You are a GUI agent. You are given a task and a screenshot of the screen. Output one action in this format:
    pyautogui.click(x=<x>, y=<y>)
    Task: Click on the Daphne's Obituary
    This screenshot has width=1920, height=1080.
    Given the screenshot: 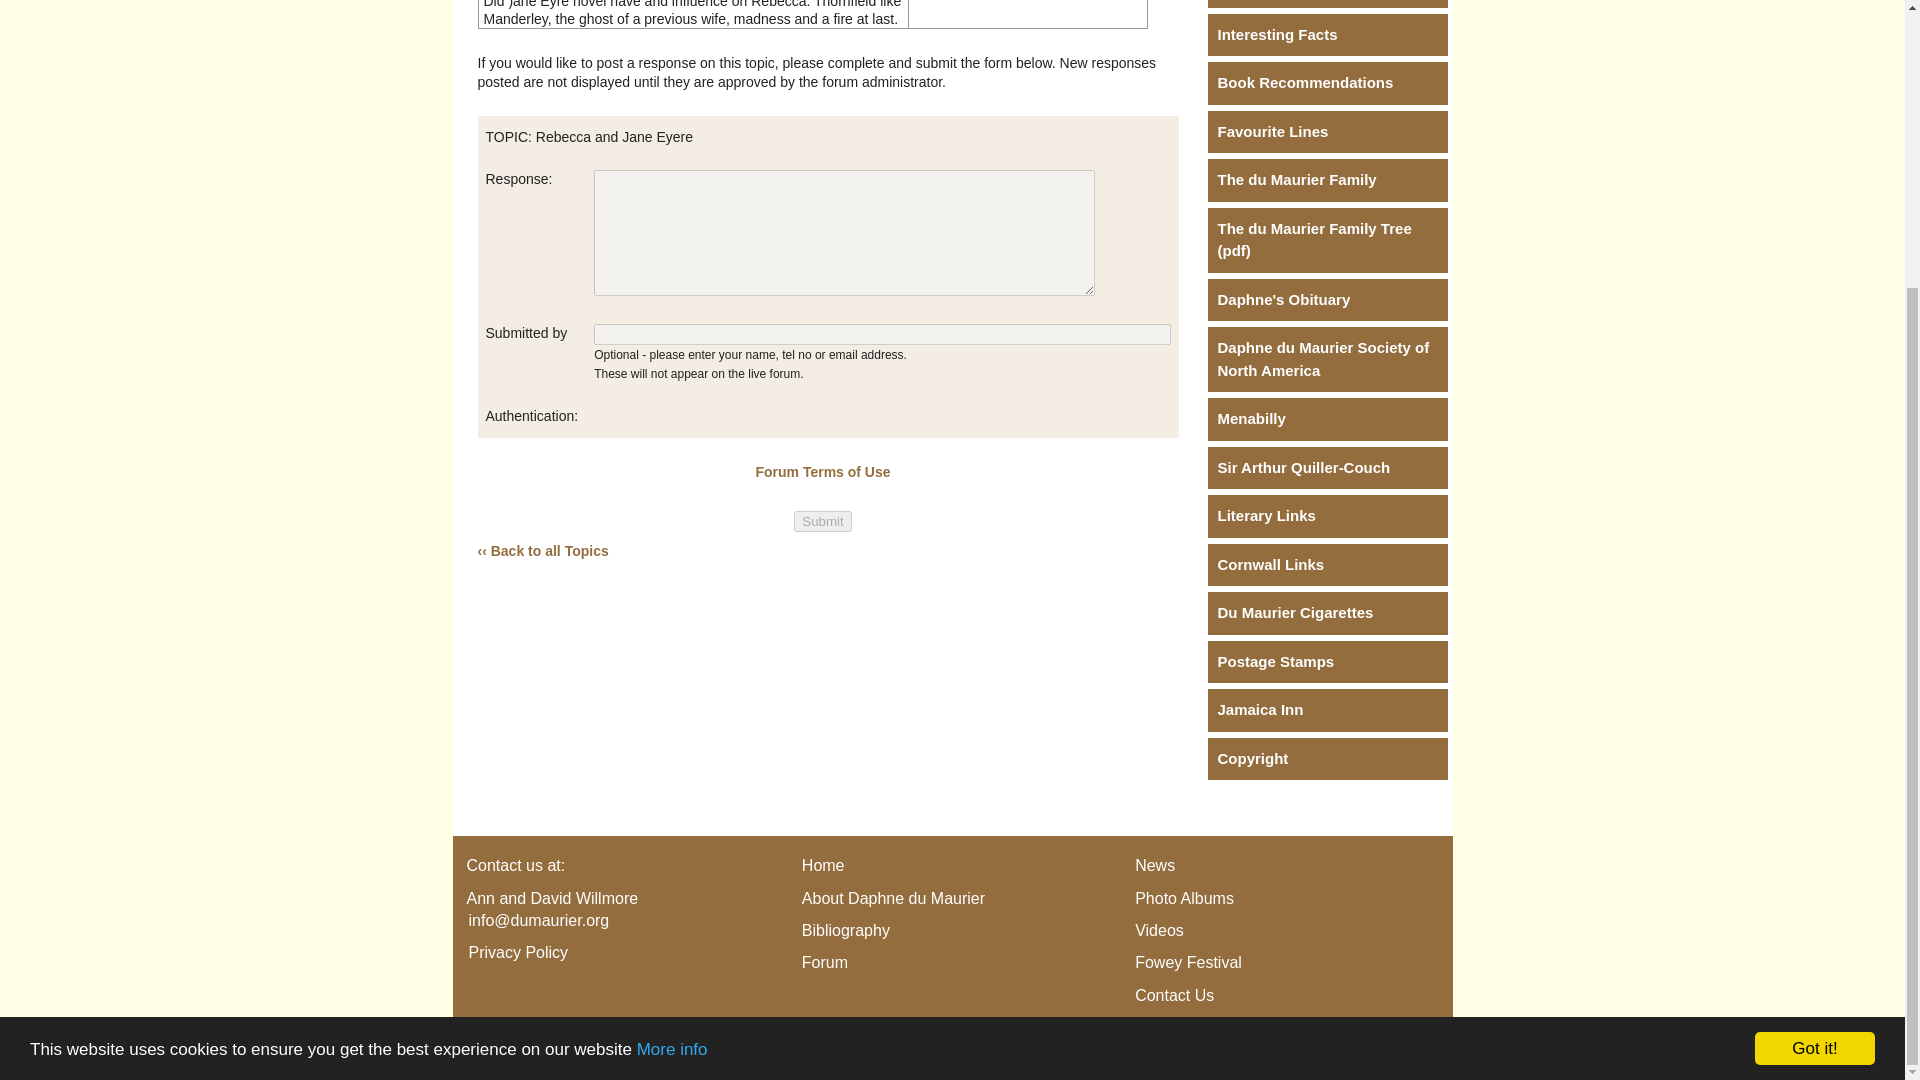 What is the action you would take?
    pyautogui.click(x=1327, y=300)
    